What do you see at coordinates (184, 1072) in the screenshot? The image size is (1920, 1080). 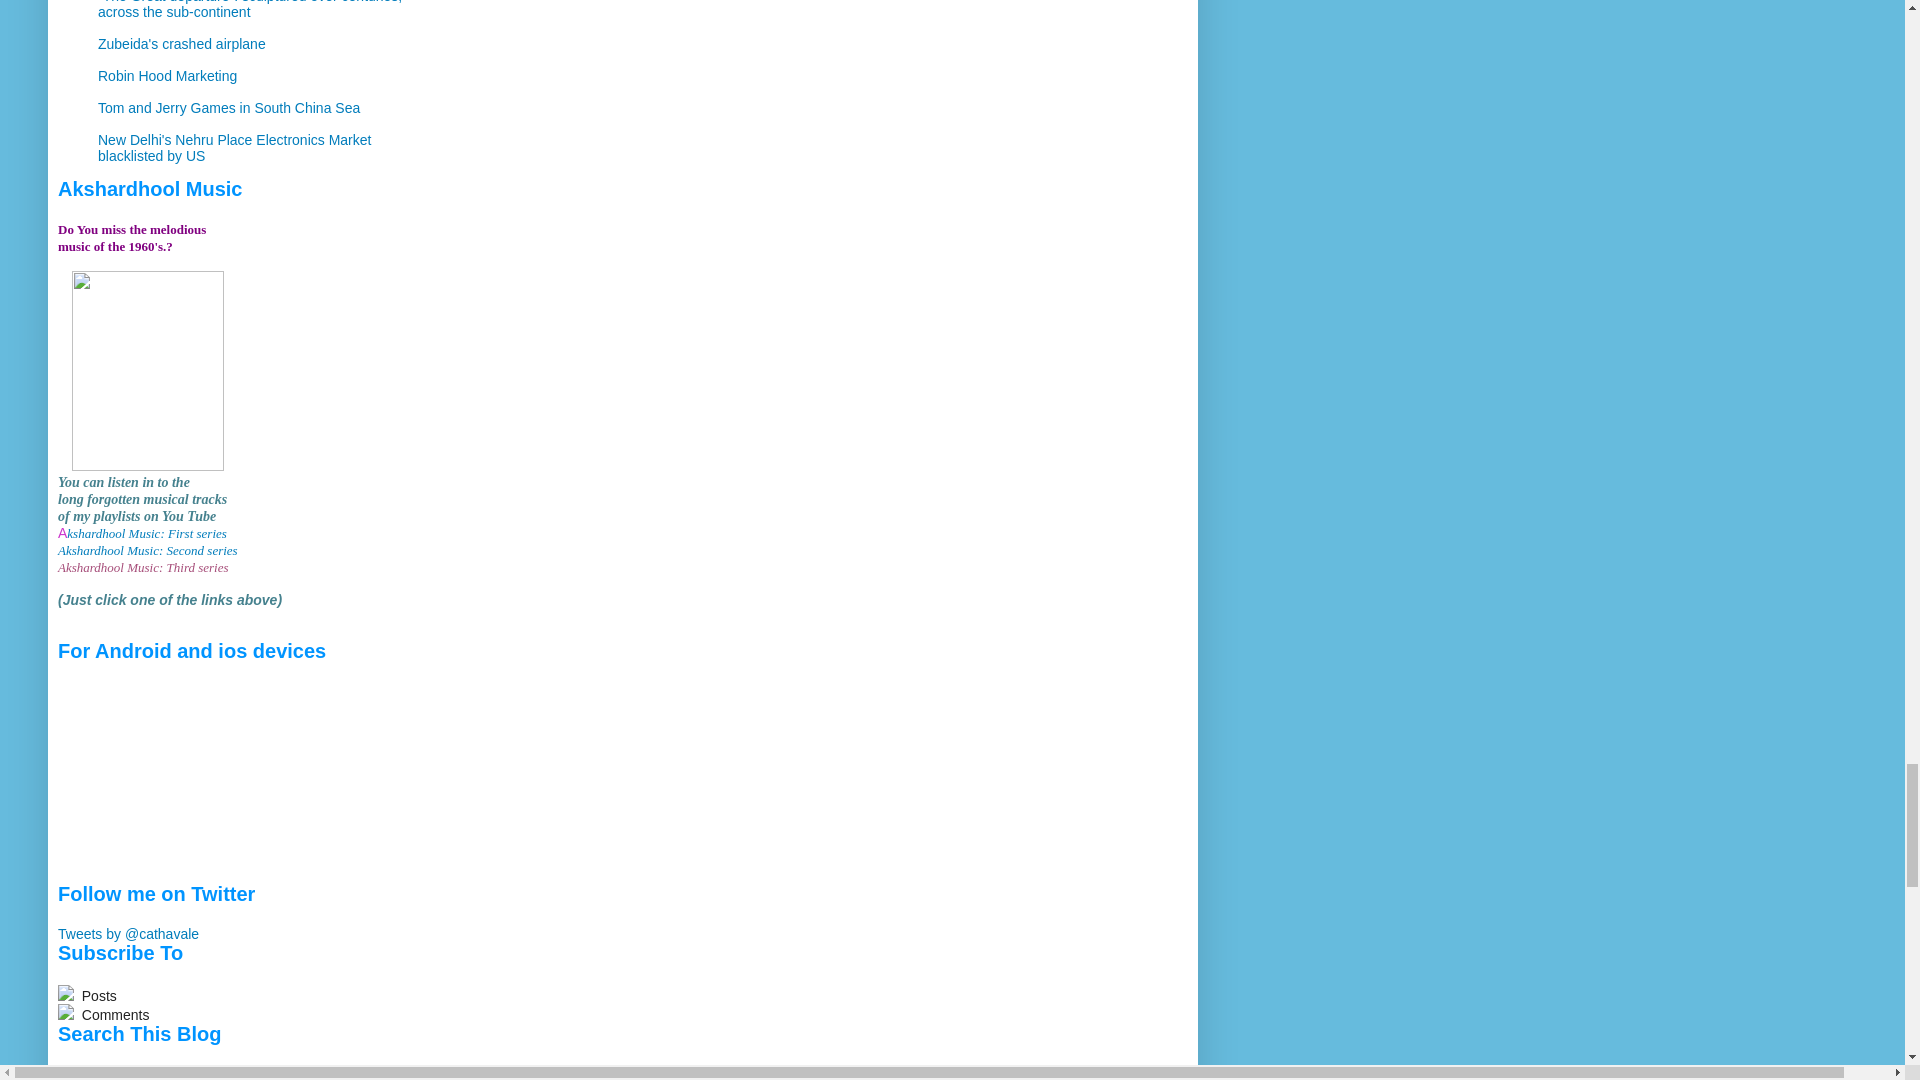 I see `search` at bounding box center [184, 1072].